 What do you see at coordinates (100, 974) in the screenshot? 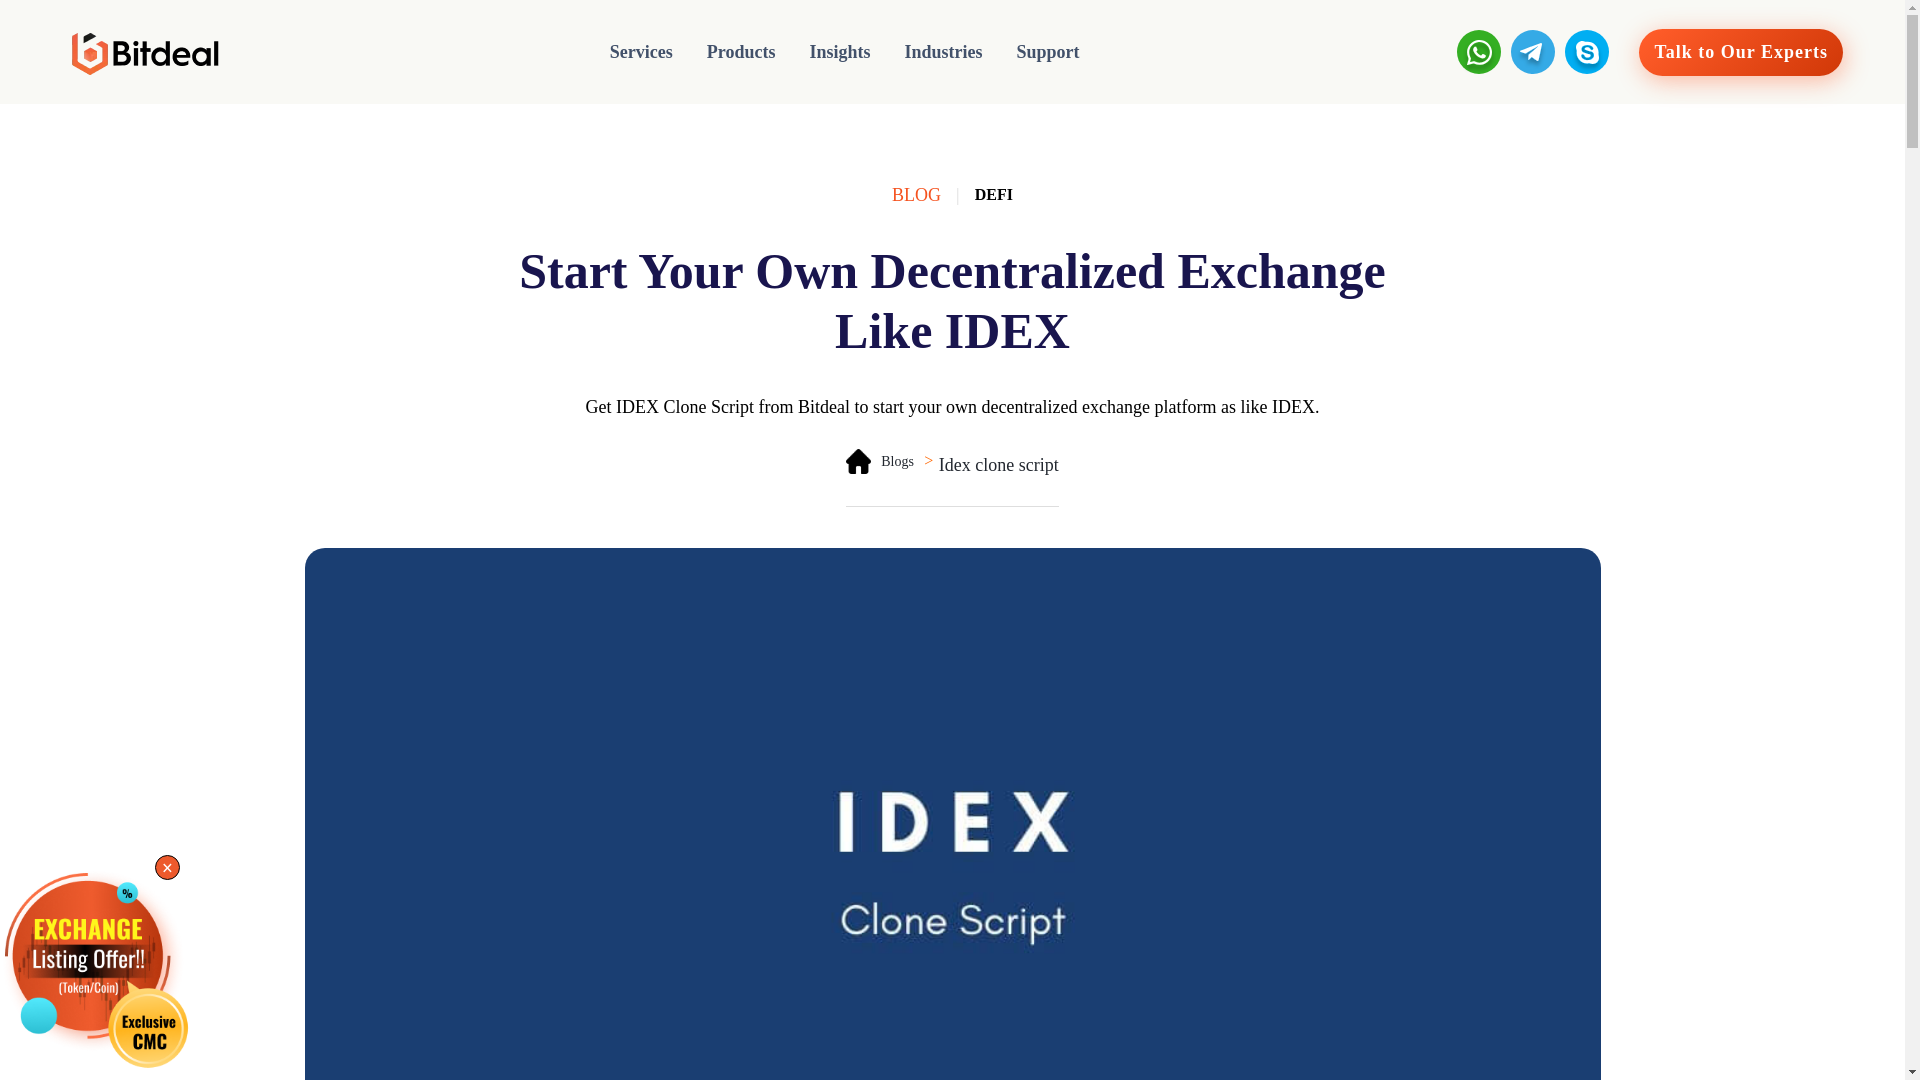
I see `Exchange Listing Offer` at bounding box center [100, 974].